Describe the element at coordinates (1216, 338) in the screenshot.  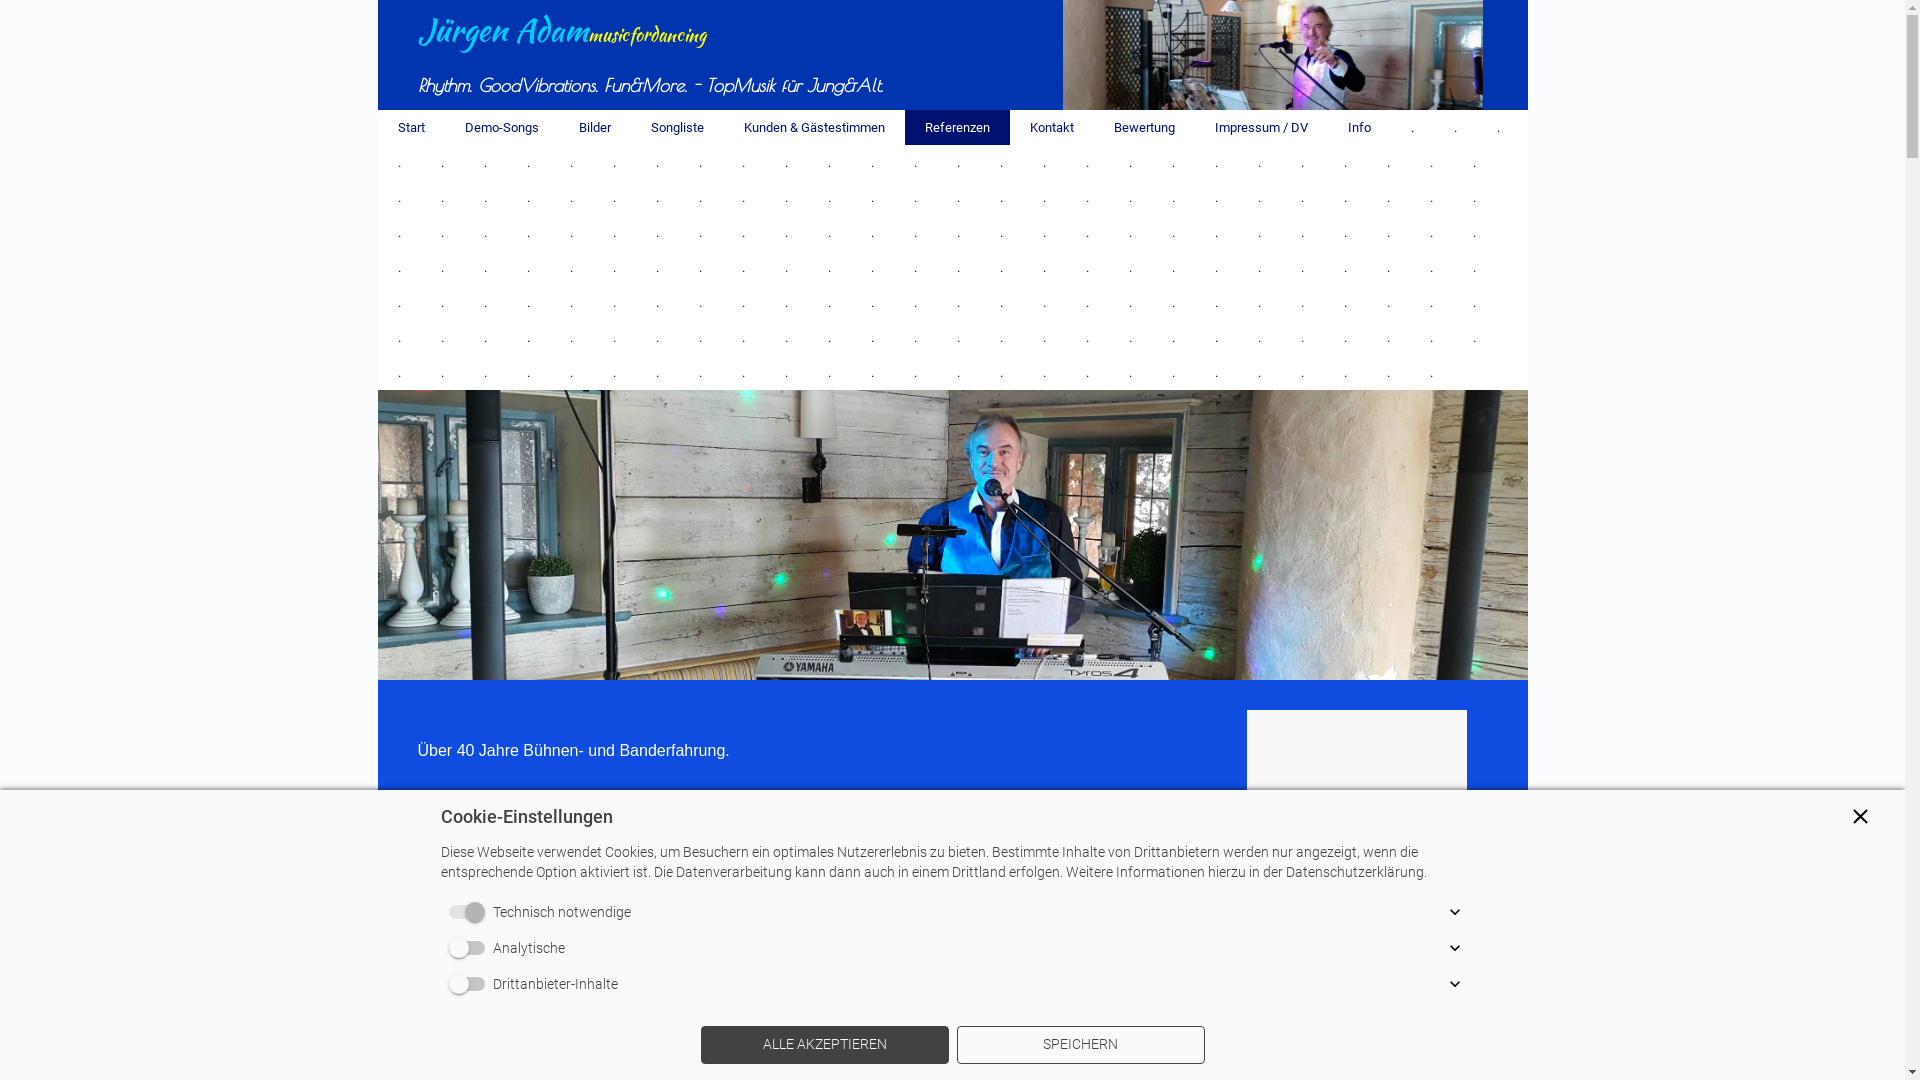
I see `.` at that location.